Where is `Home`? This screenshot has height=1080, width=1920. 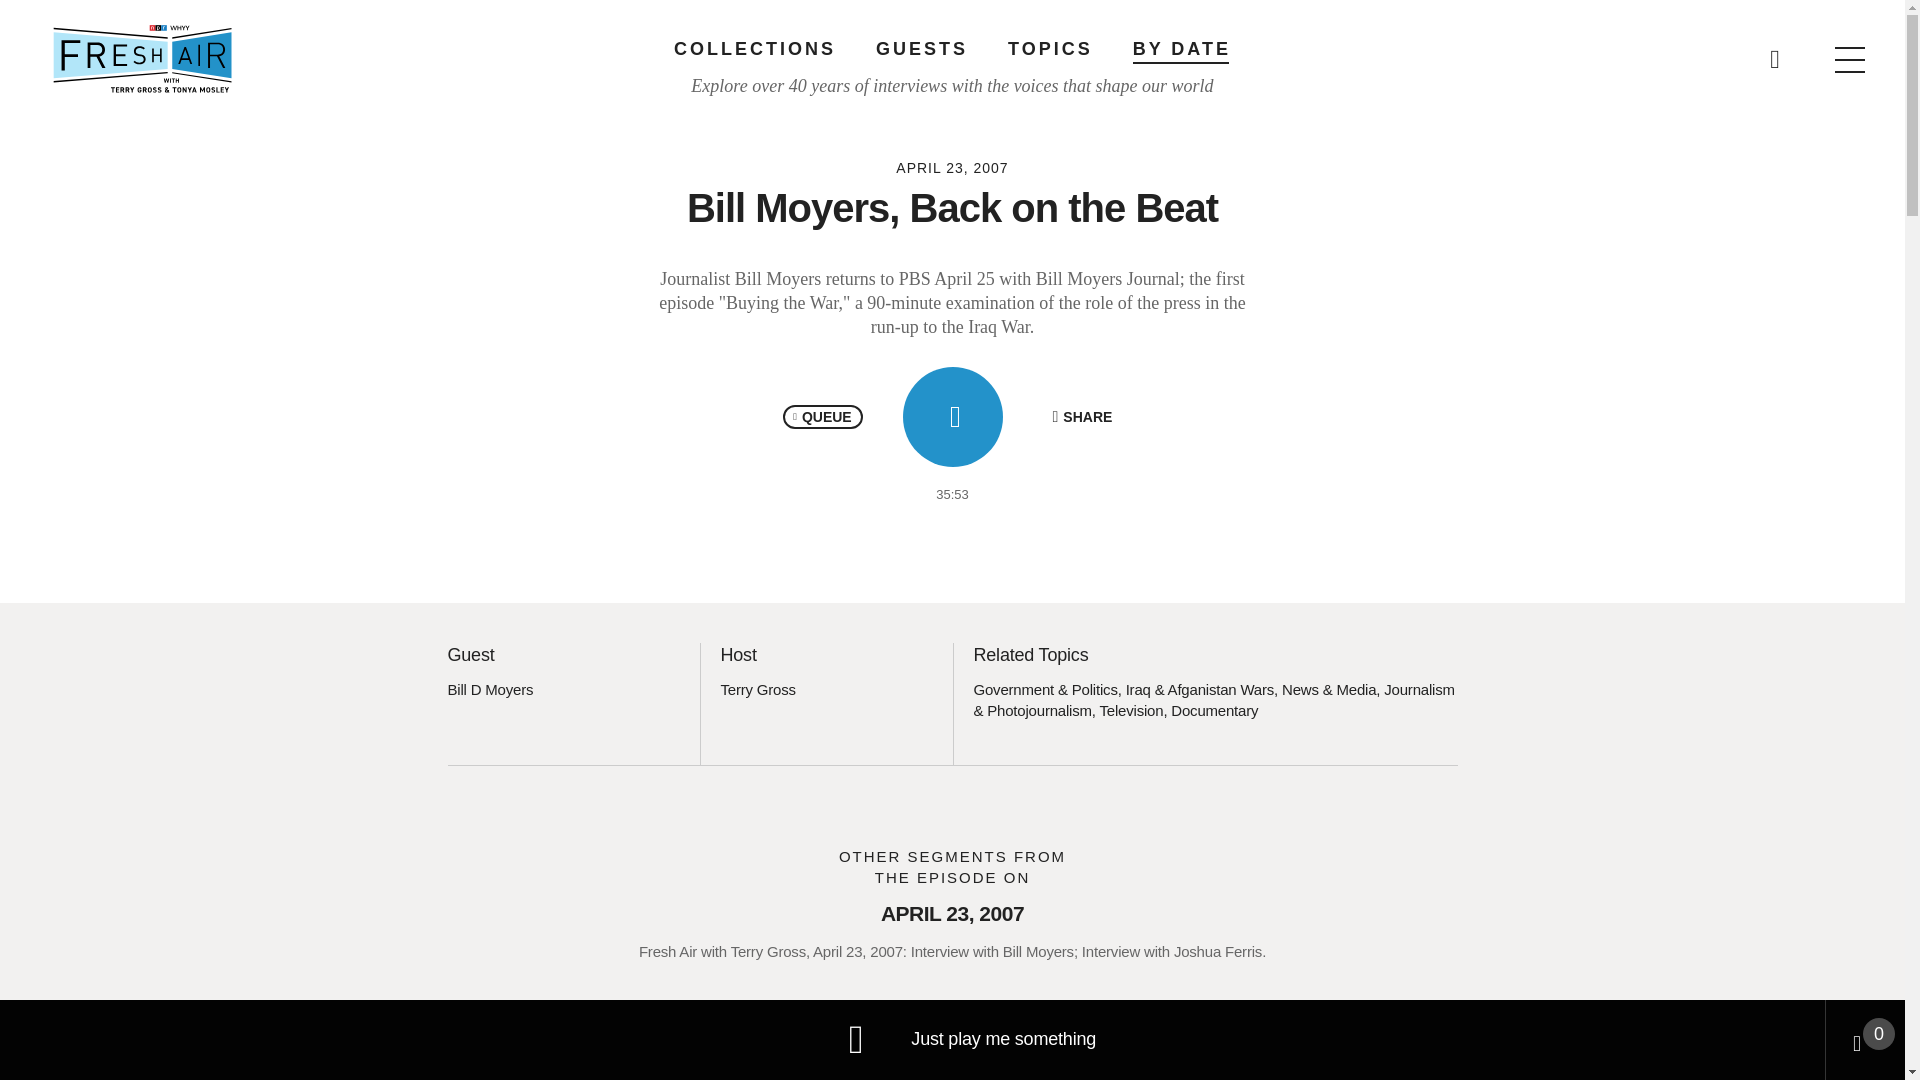 Home is located at coordinates (142, 58).